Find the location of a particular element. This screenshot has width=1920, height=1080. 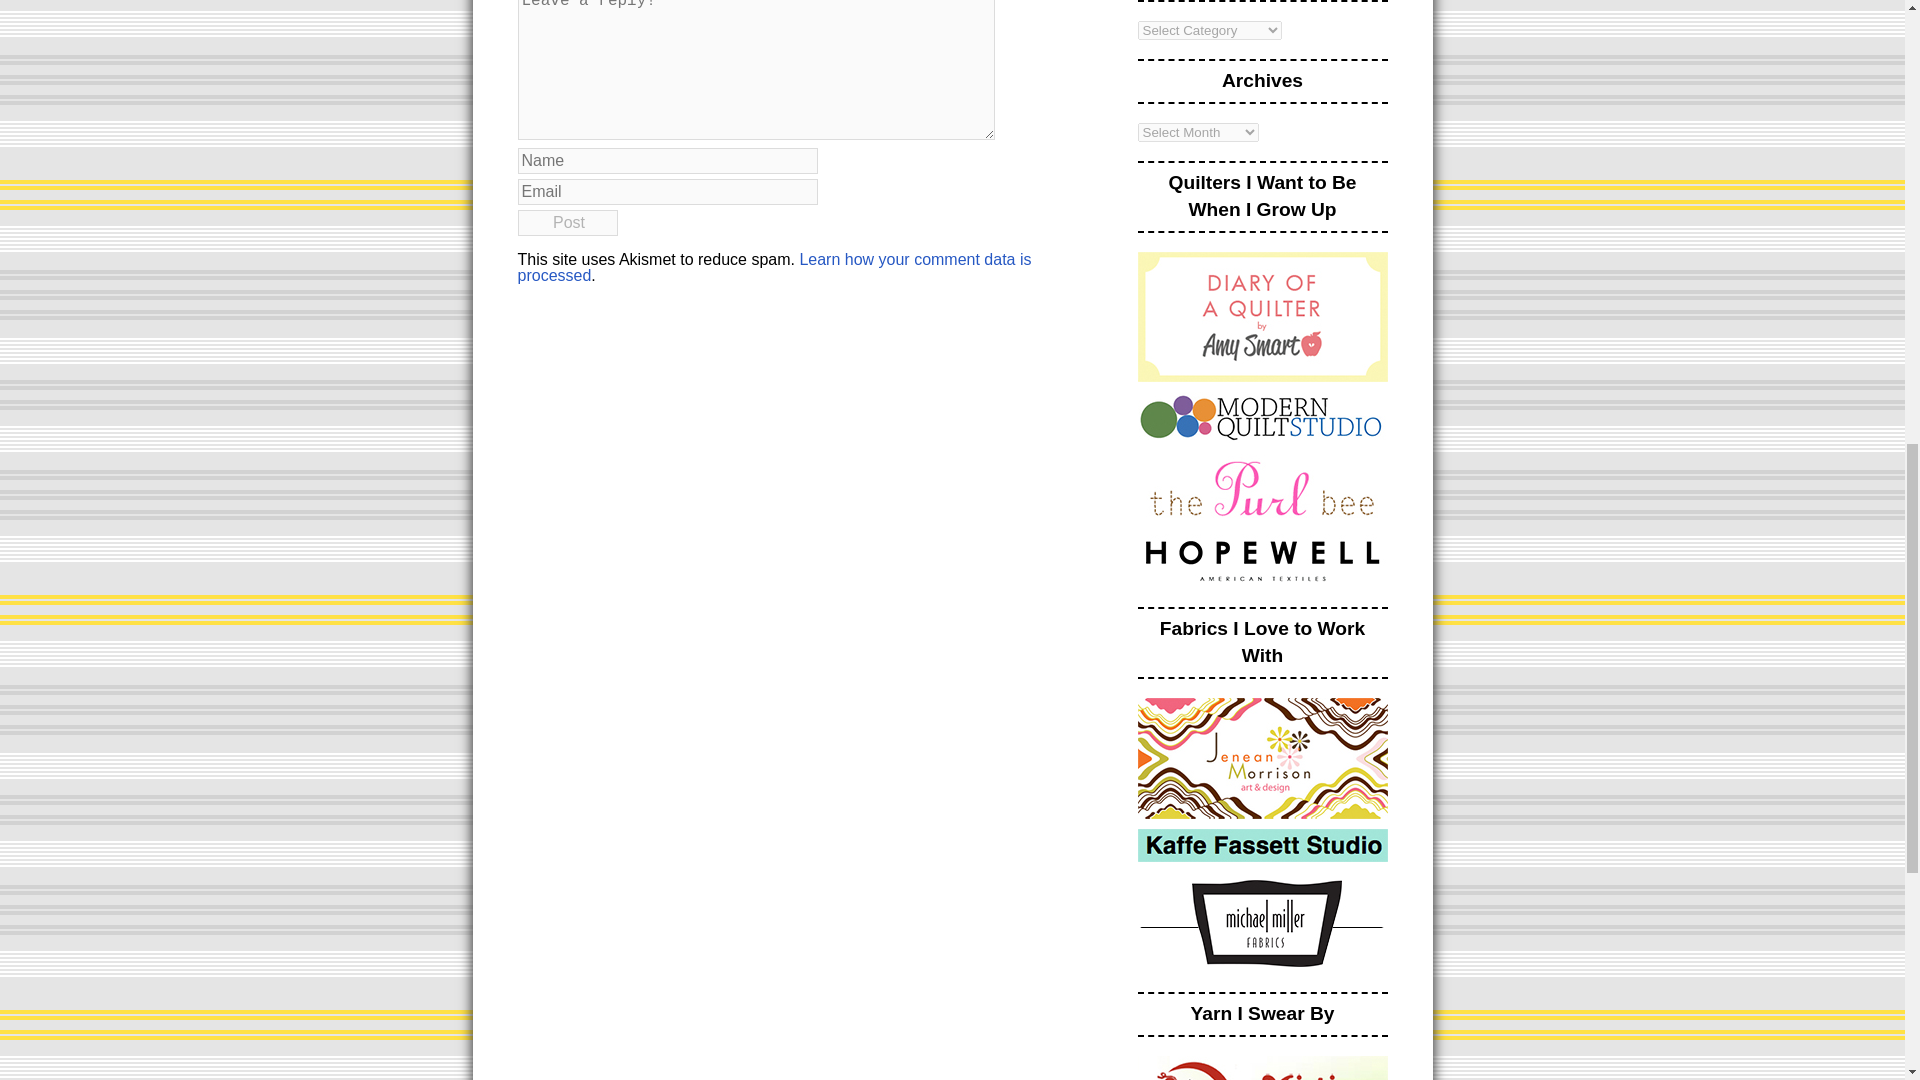

Post is located at coordinates (568, 222).